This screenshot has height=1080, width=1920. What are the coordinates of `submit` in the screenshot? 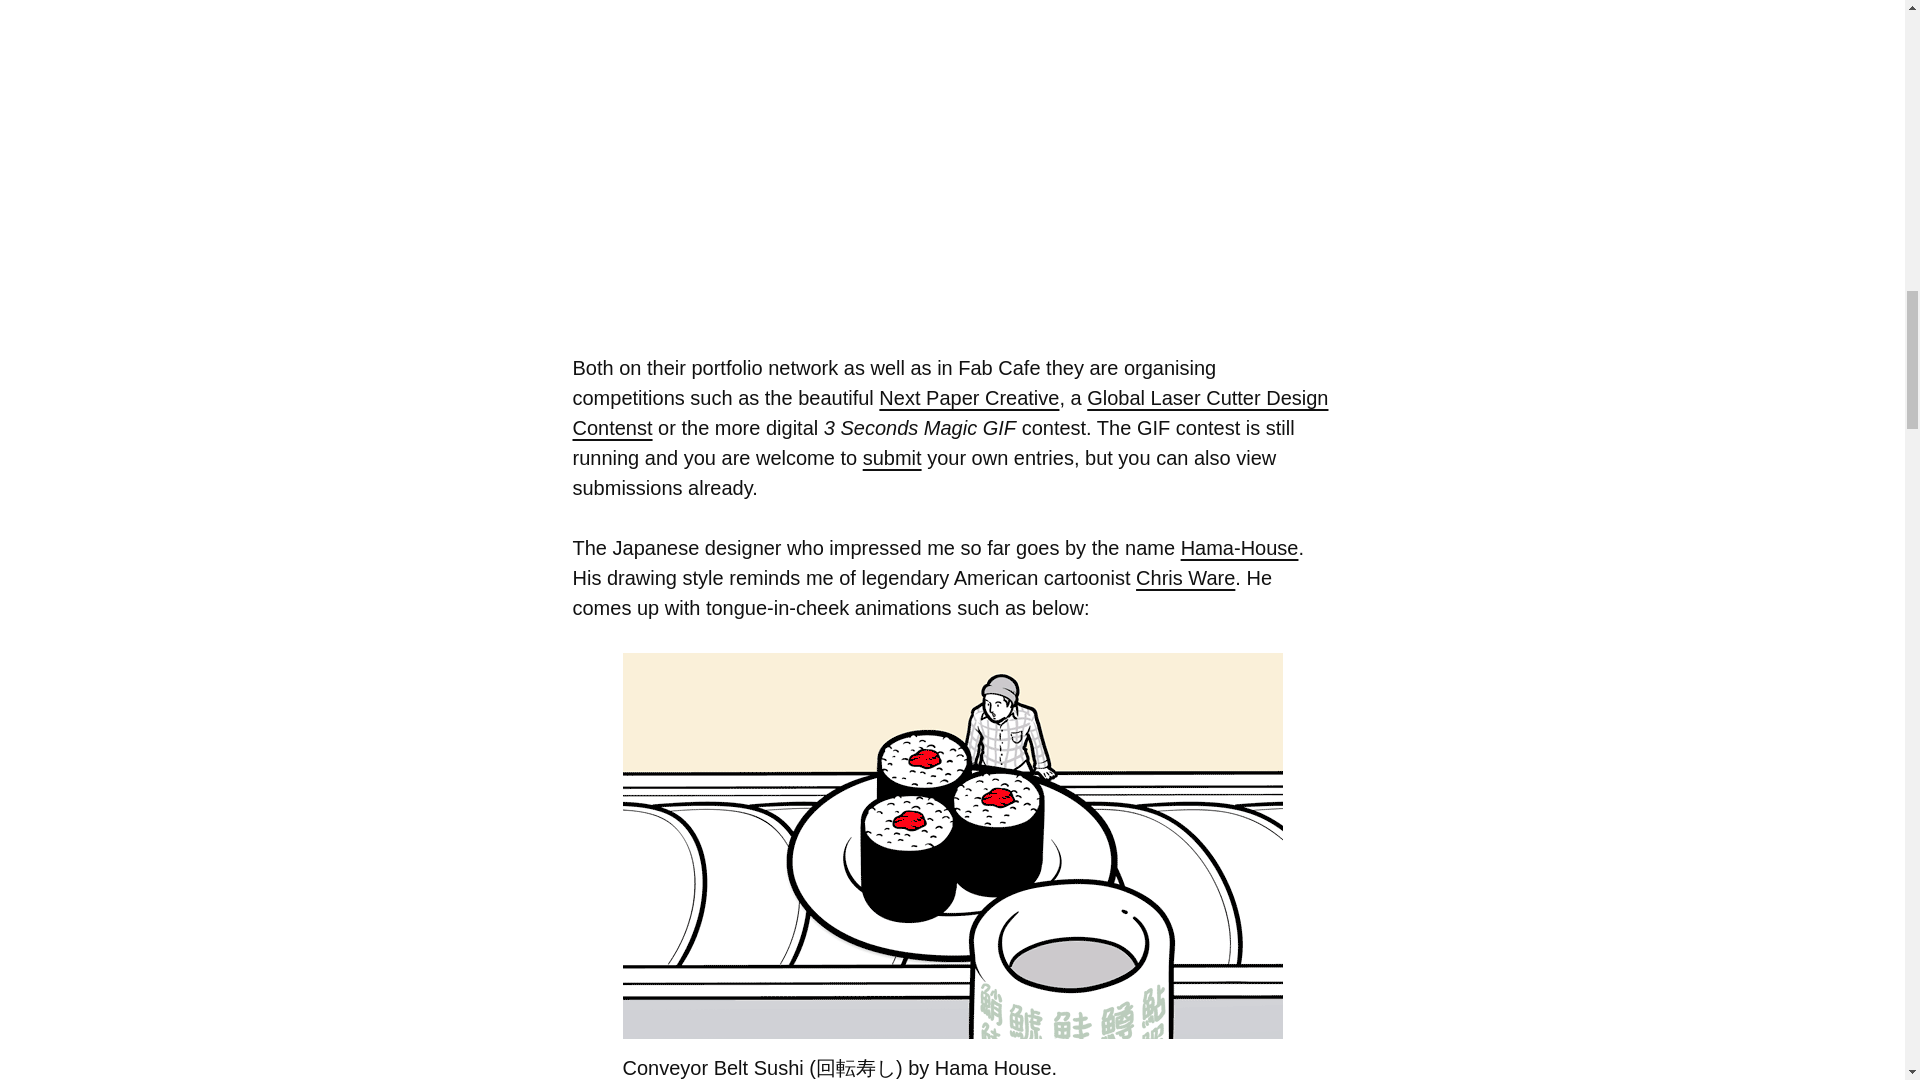 It's located at (892, 458).